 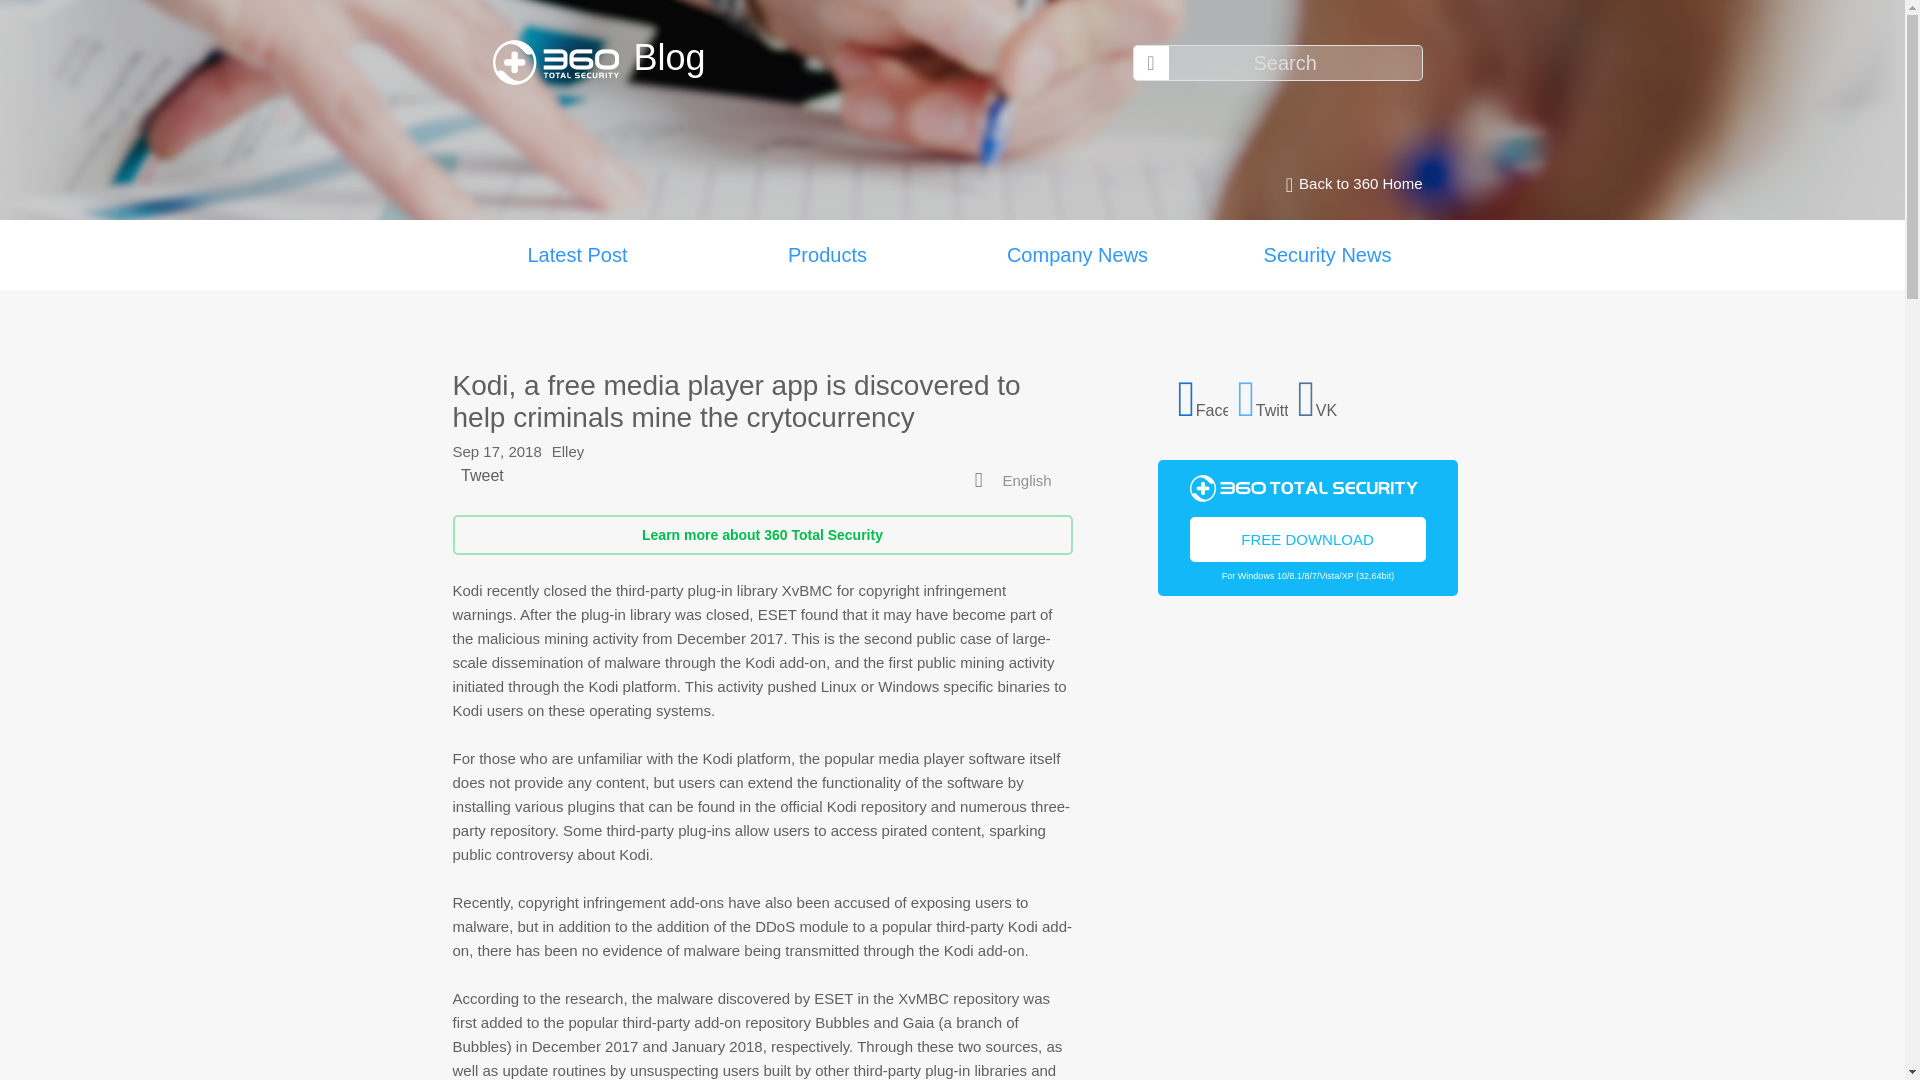 What do you see at coordinates (1348, 184) in the screenshot?
I see `Back to 360 Home` at bounding box center [1348, 184].